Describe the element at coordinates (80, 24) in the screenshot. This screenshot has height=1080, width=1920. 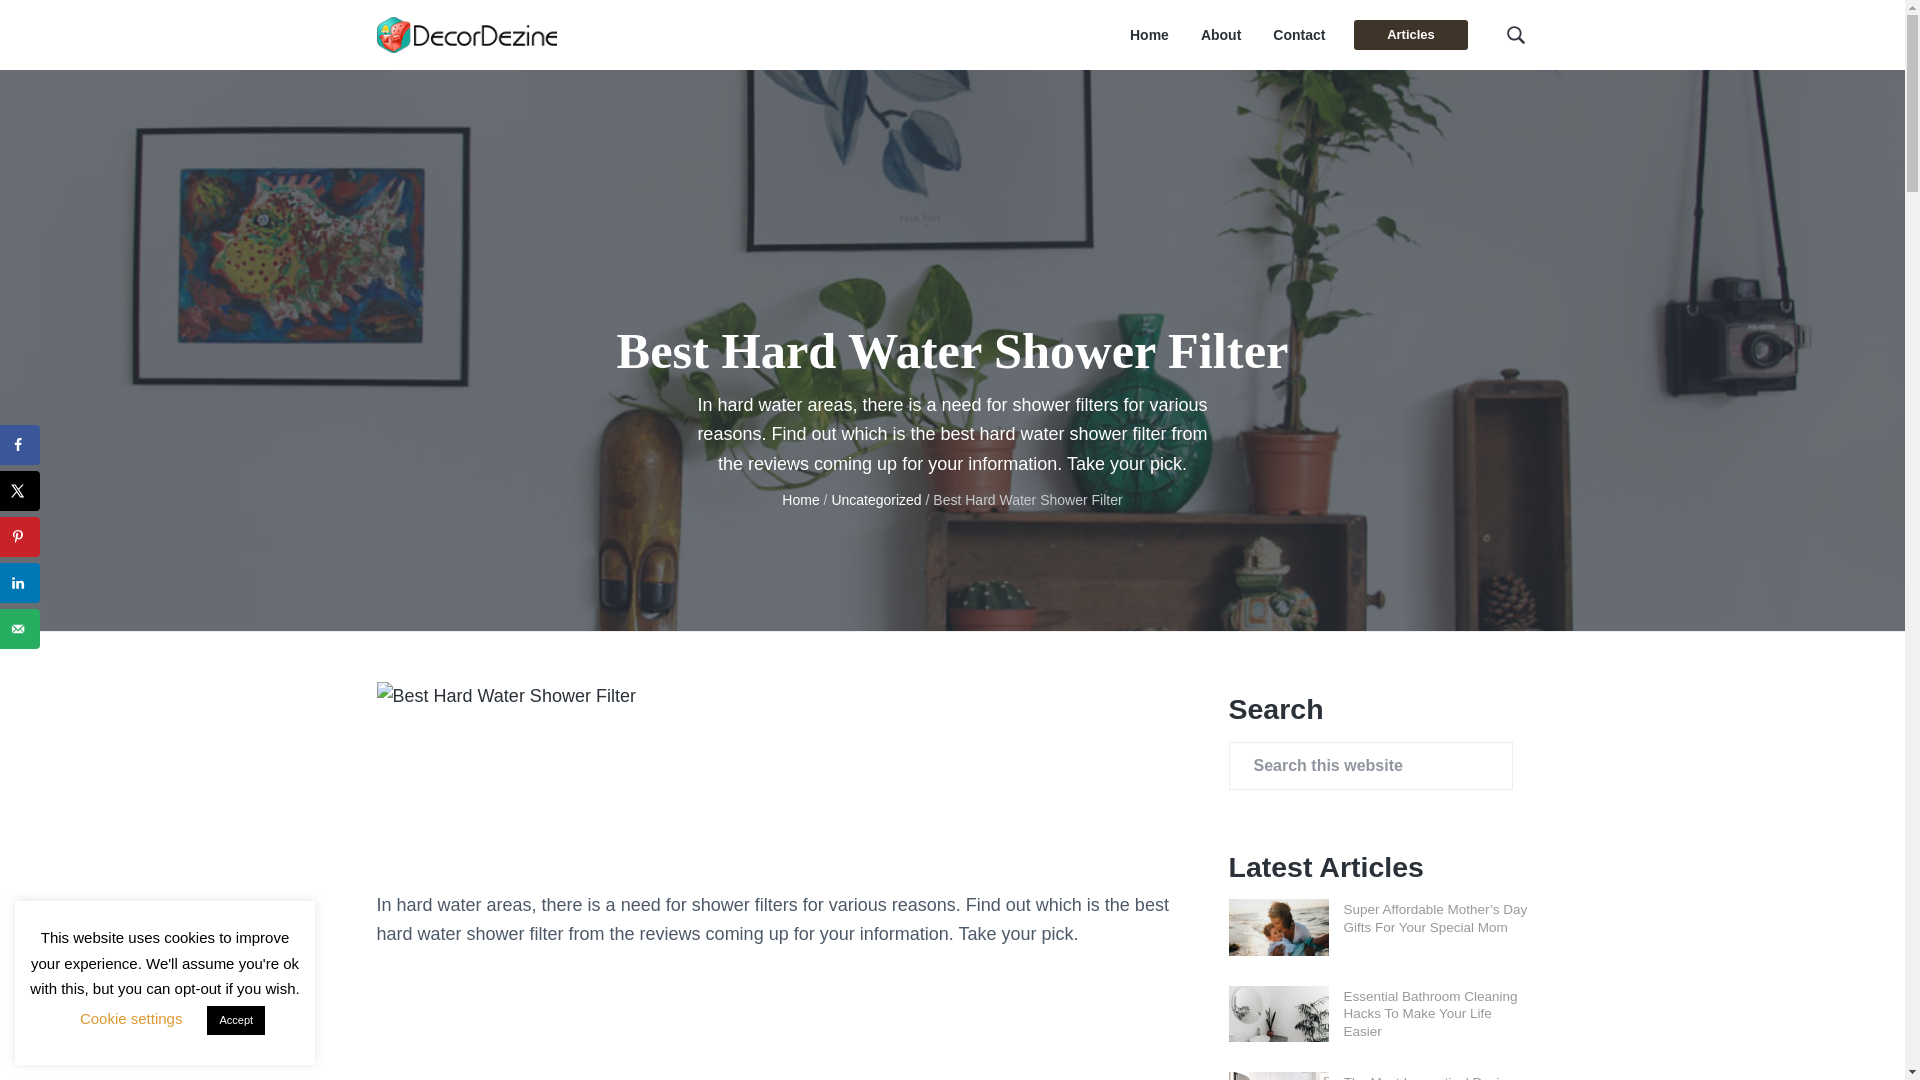
I see `Search` at that location.